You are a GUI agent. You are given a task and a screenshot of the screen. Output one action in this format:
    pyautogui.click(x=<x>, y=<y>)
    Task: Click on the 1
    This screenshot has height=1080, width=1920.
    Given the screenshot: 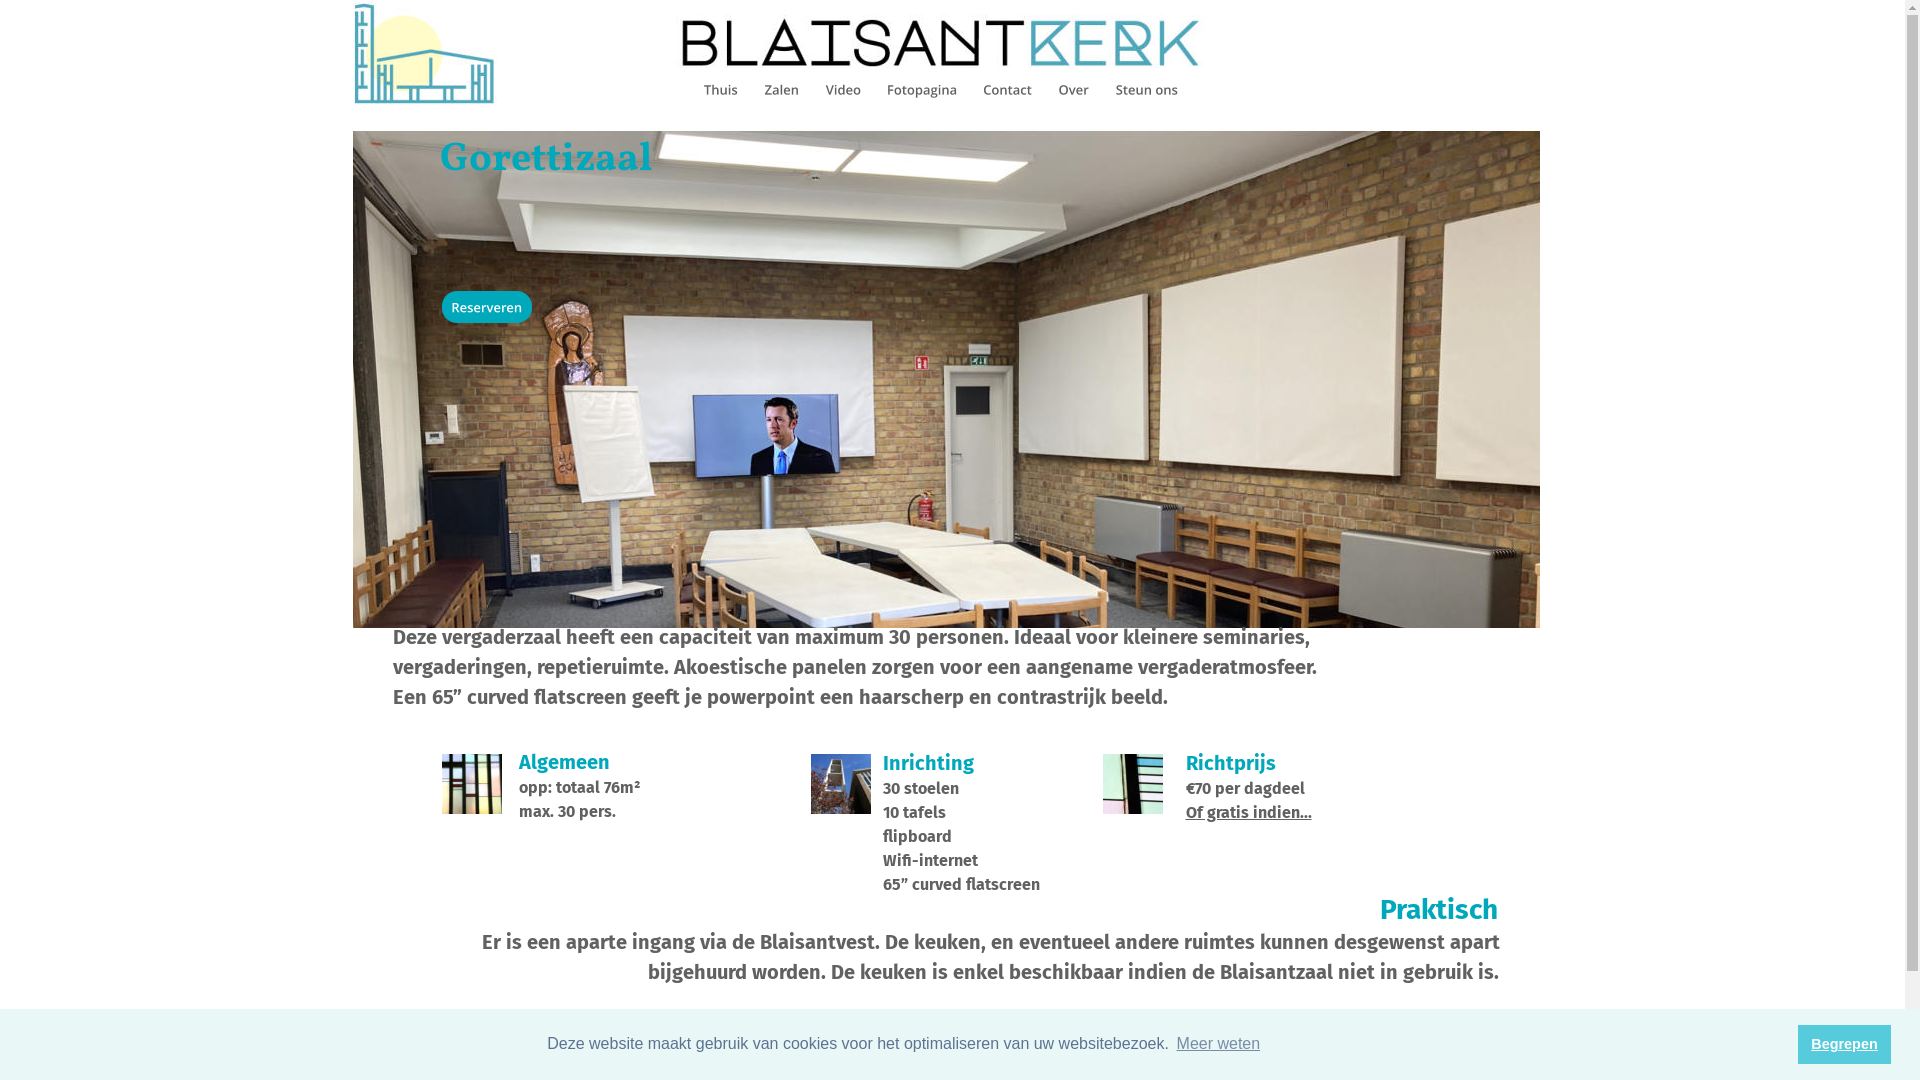 What is the action you would take?
    pyautogui.click(x=910, y=670)
    